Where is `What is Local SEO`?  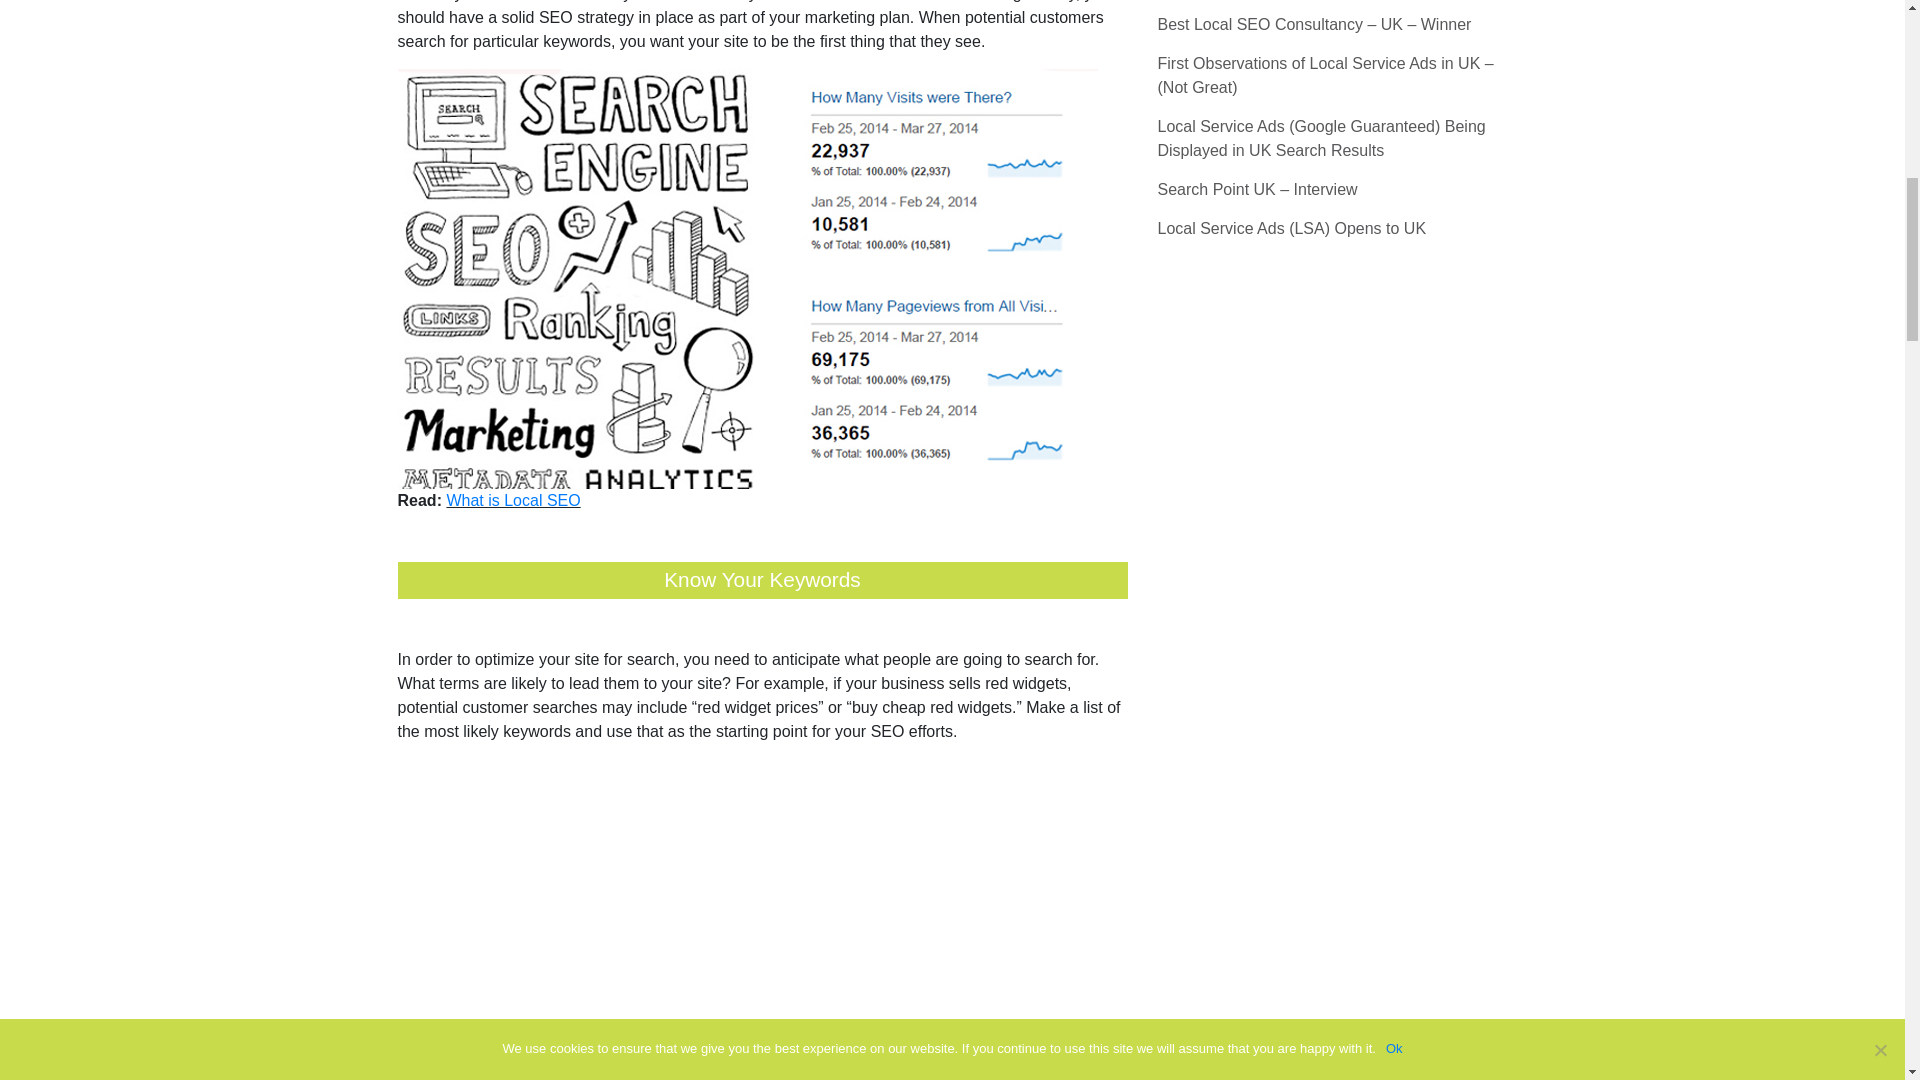
What is Local SEO is located at coordinates (512, 500).